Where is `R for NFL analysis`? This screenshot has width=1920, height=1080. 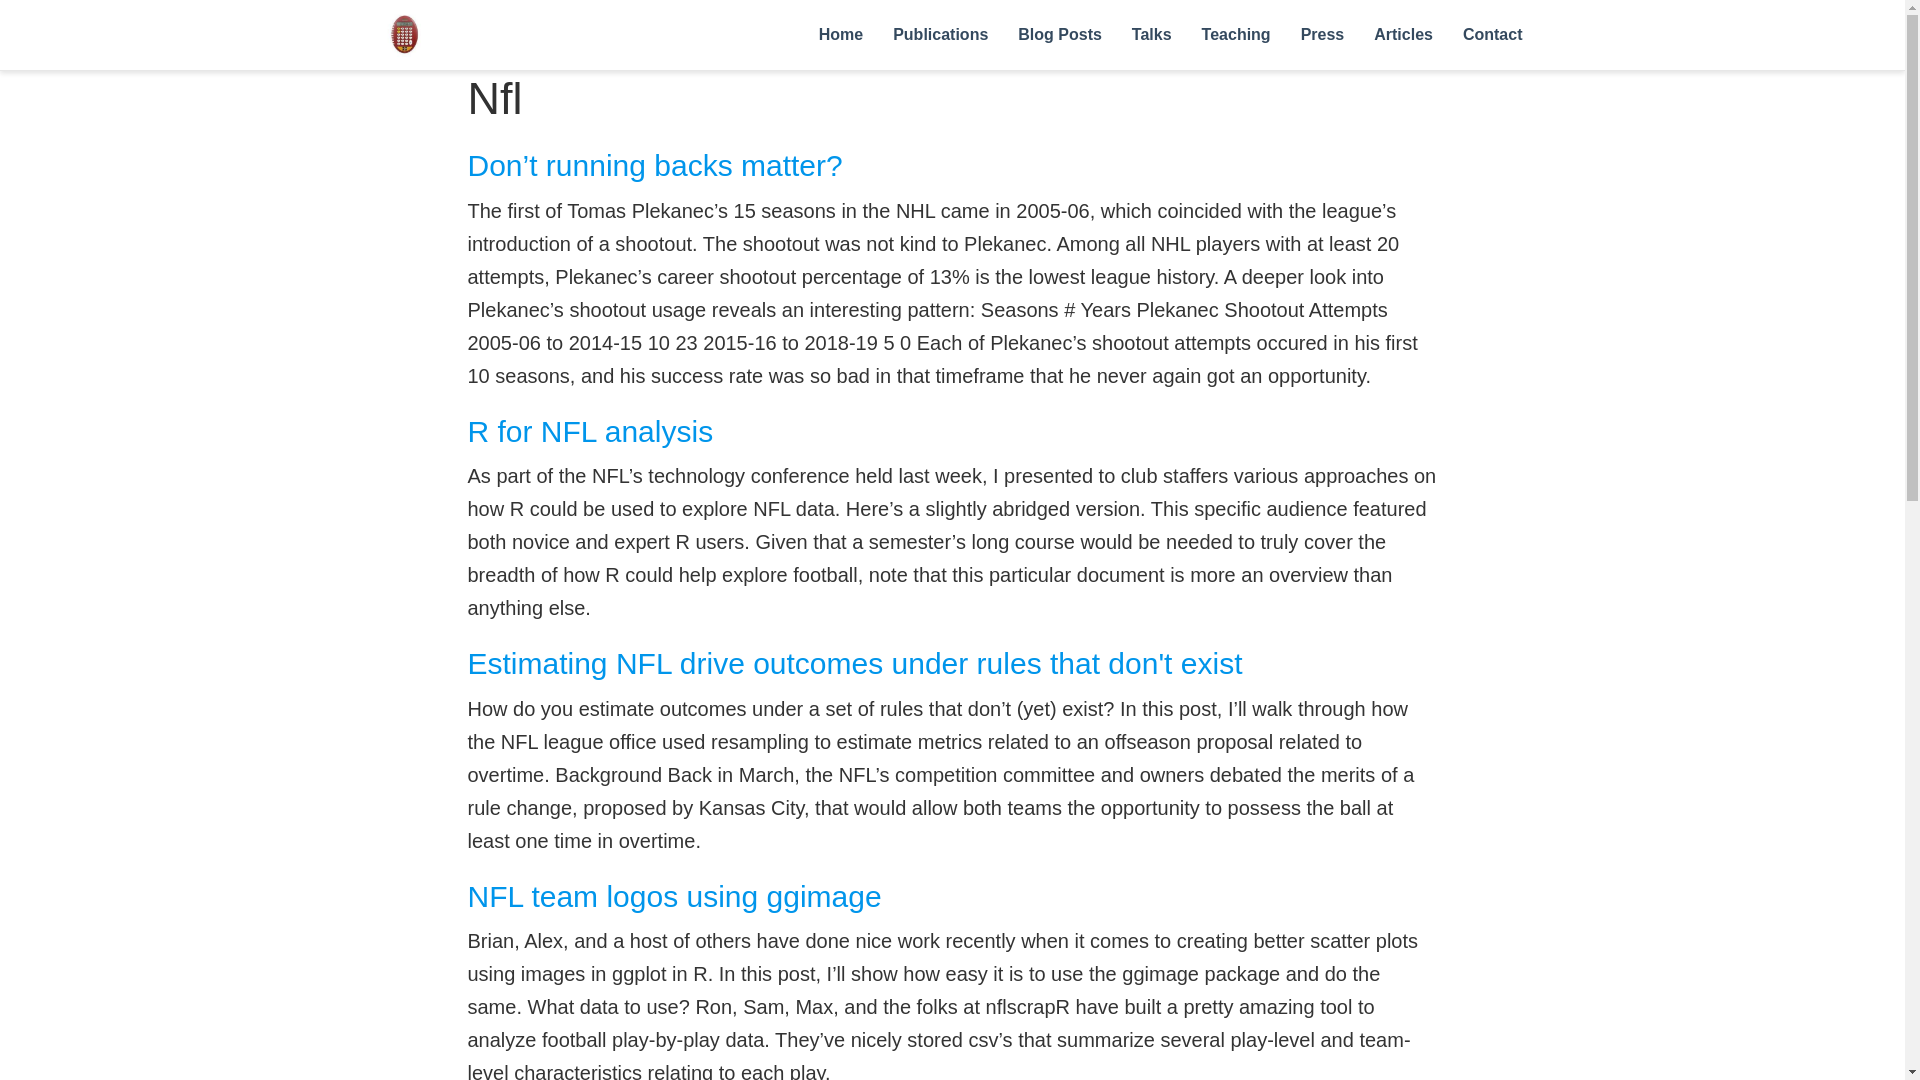 R for NFL analysis is located at coordinates (591, 431).